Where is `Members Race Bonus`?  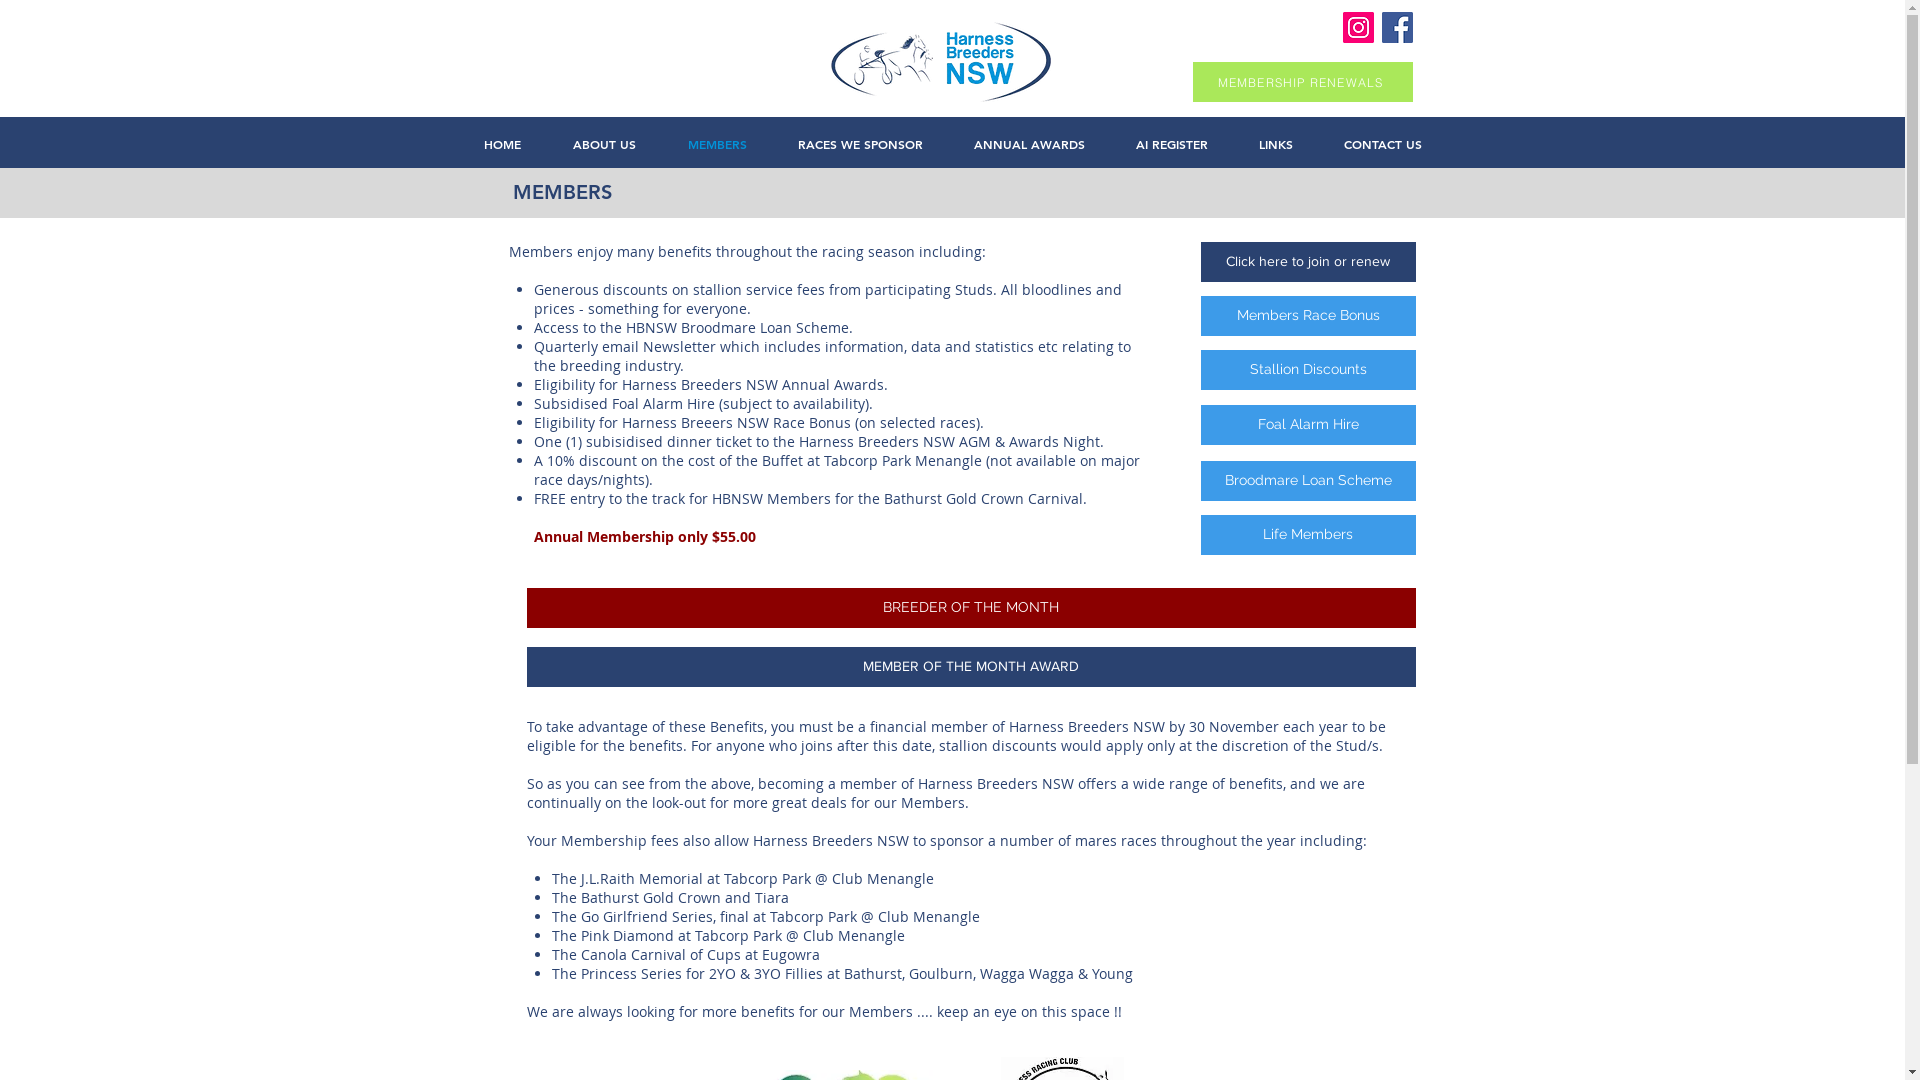 Members Race Bonus is located at coordinates (1308, 316).